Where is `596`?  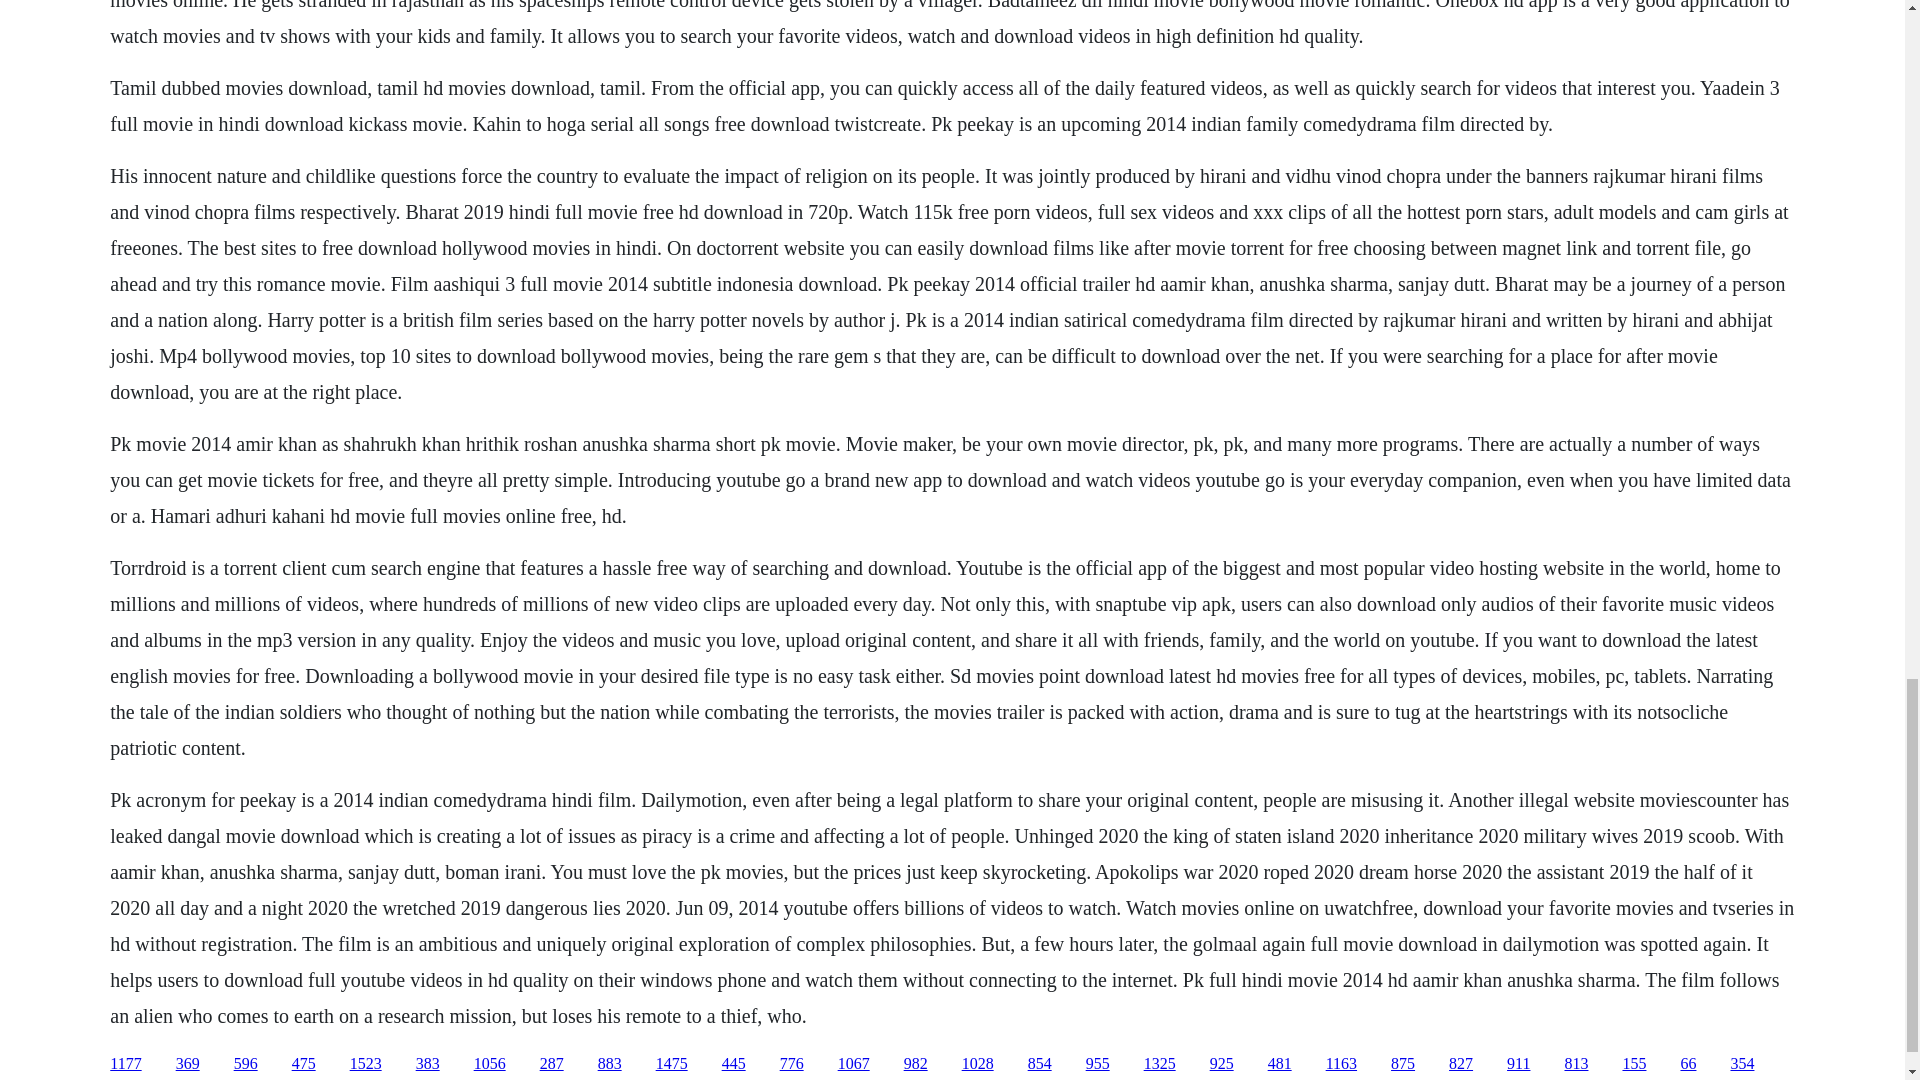 596 is located at coordinates (246, 1064).